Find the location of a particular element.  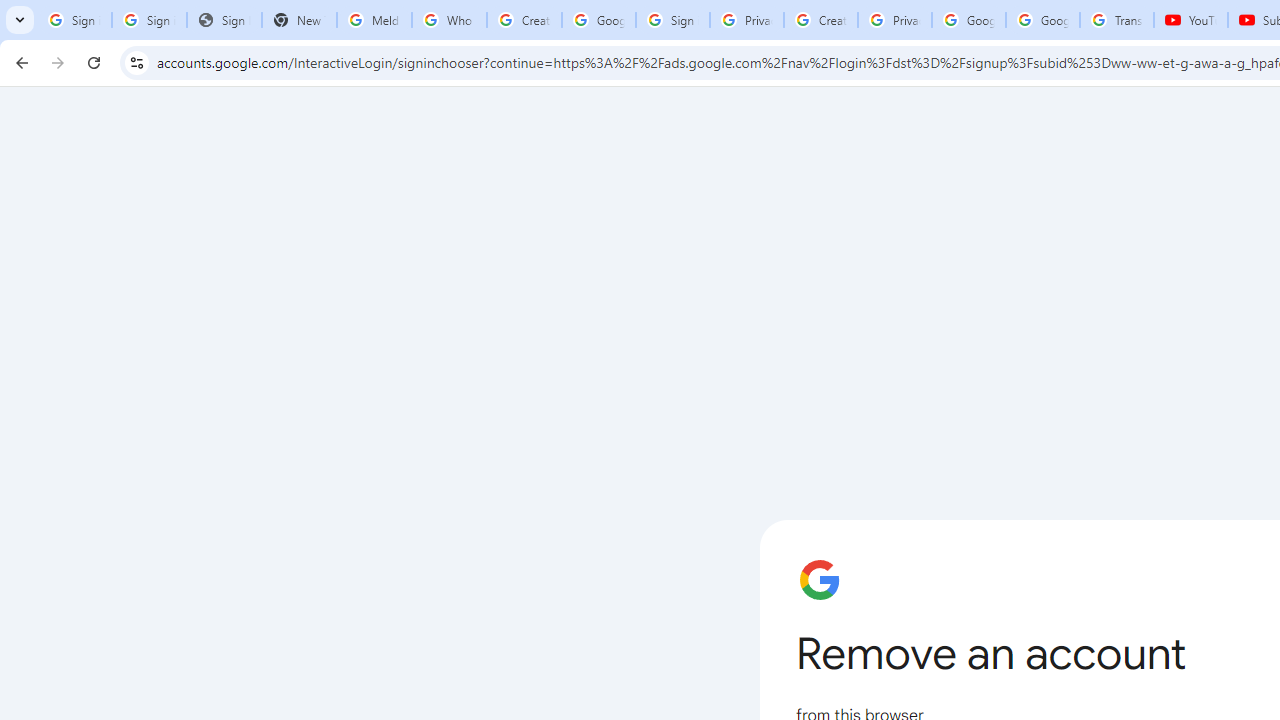

New Tab is located at coordinates (299, 20).